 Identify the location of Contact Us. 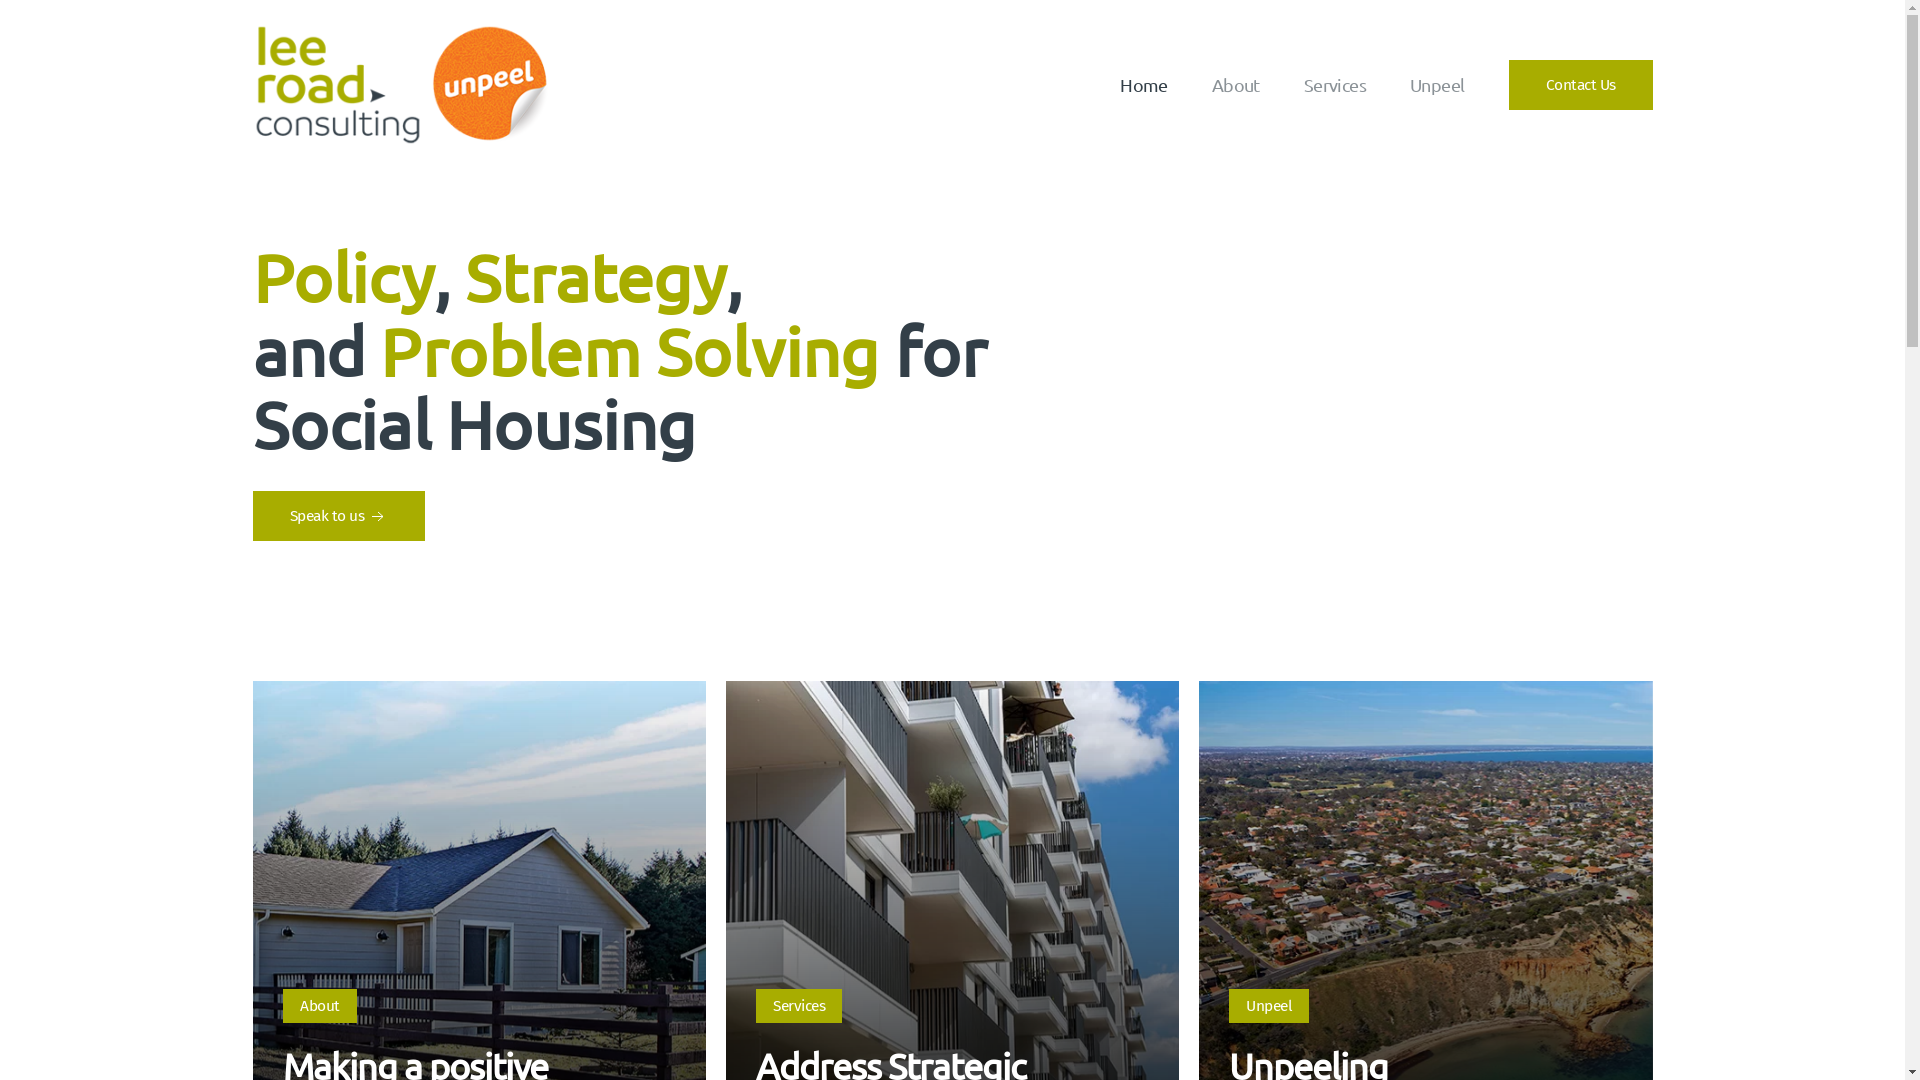
(1580, 85).